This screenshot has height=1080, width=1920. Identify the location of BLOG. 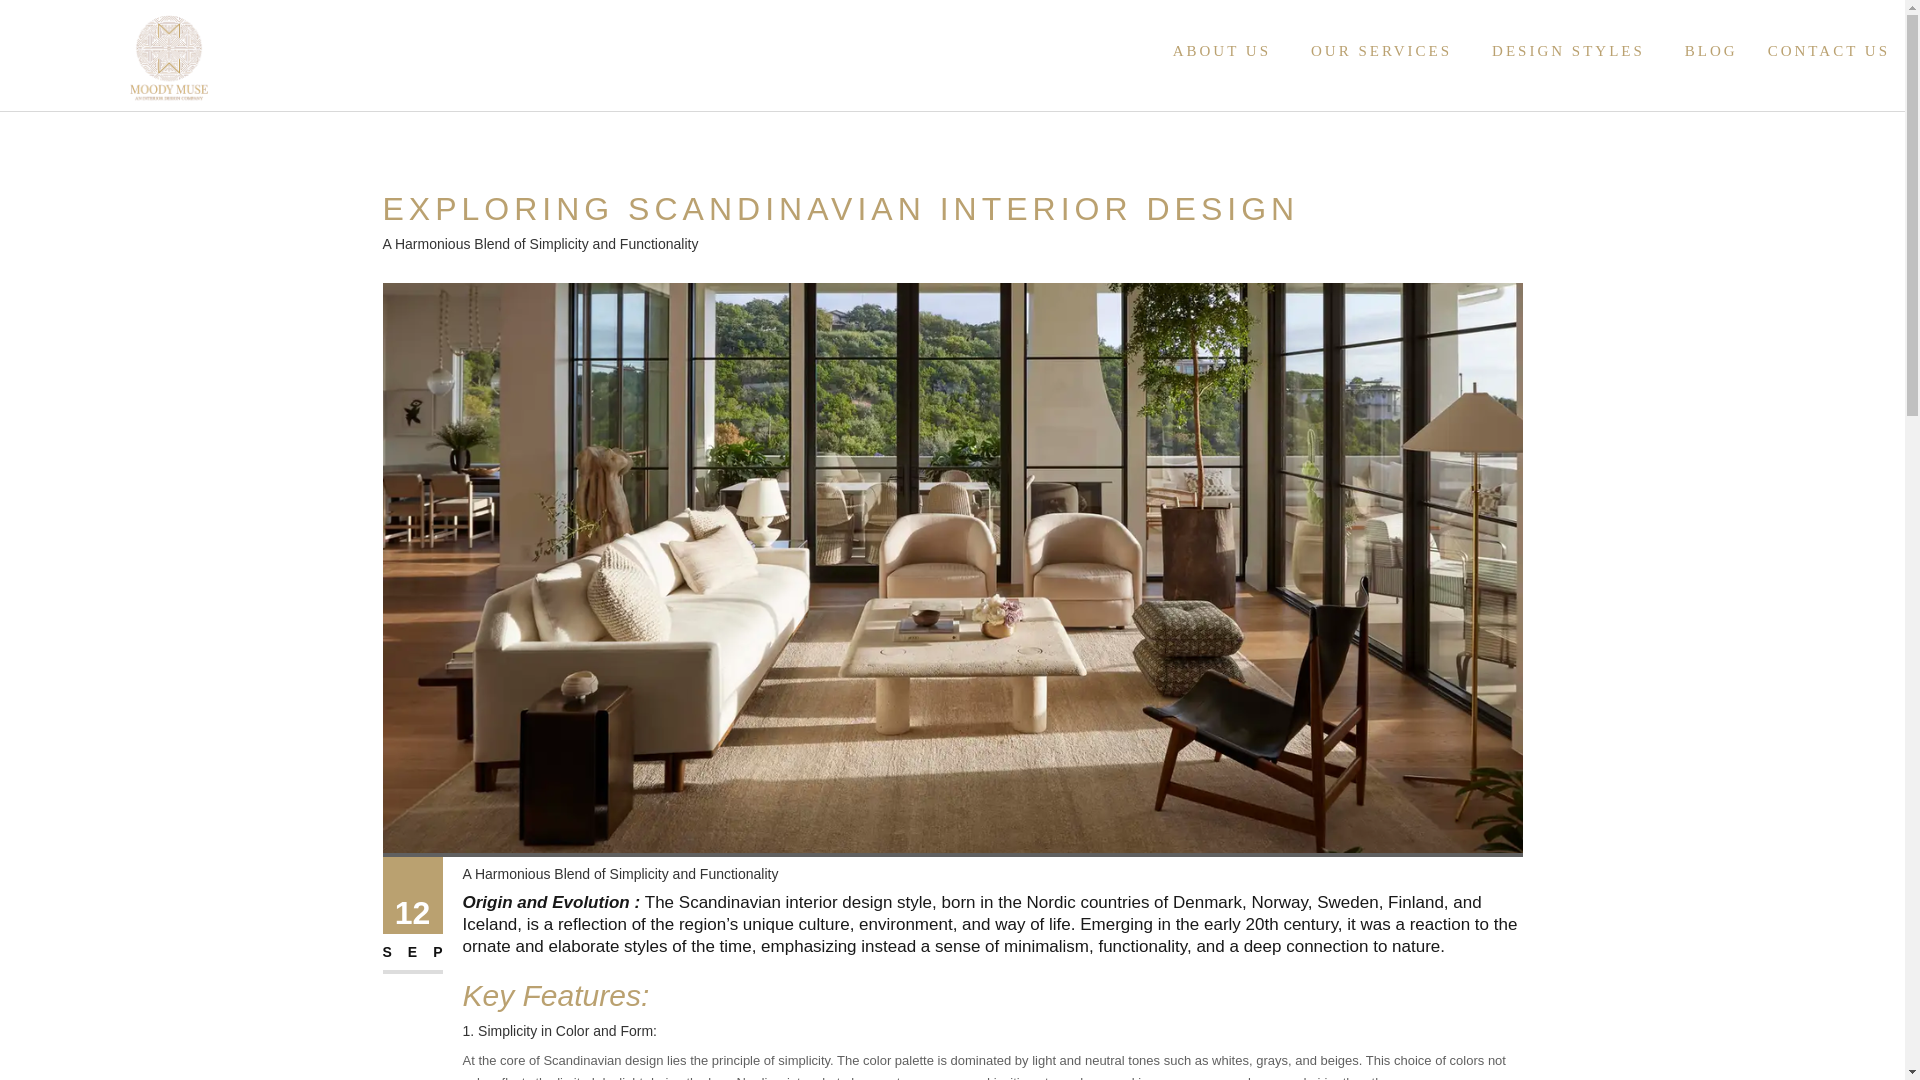
(1701, 49).